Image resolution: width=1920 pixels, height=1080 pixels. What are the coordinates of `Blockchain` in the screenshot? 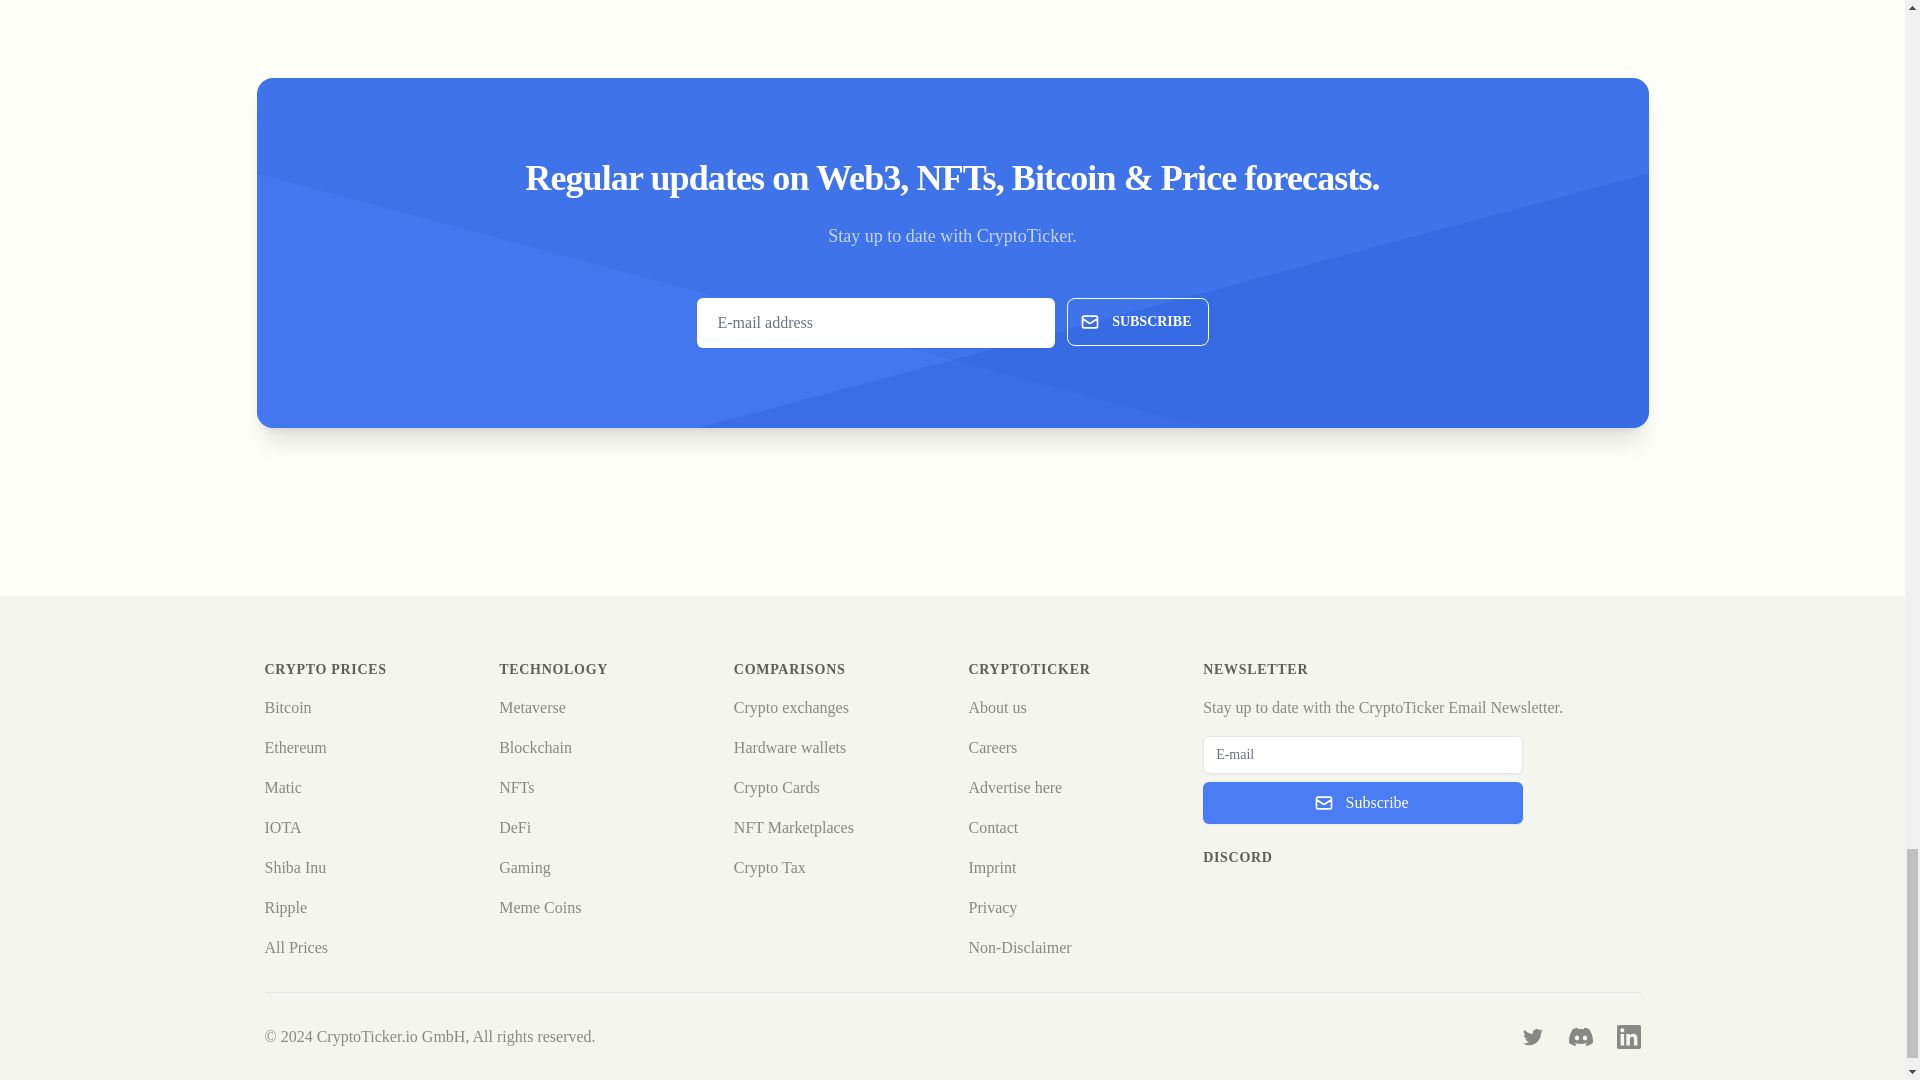 It's located at (536, 747).